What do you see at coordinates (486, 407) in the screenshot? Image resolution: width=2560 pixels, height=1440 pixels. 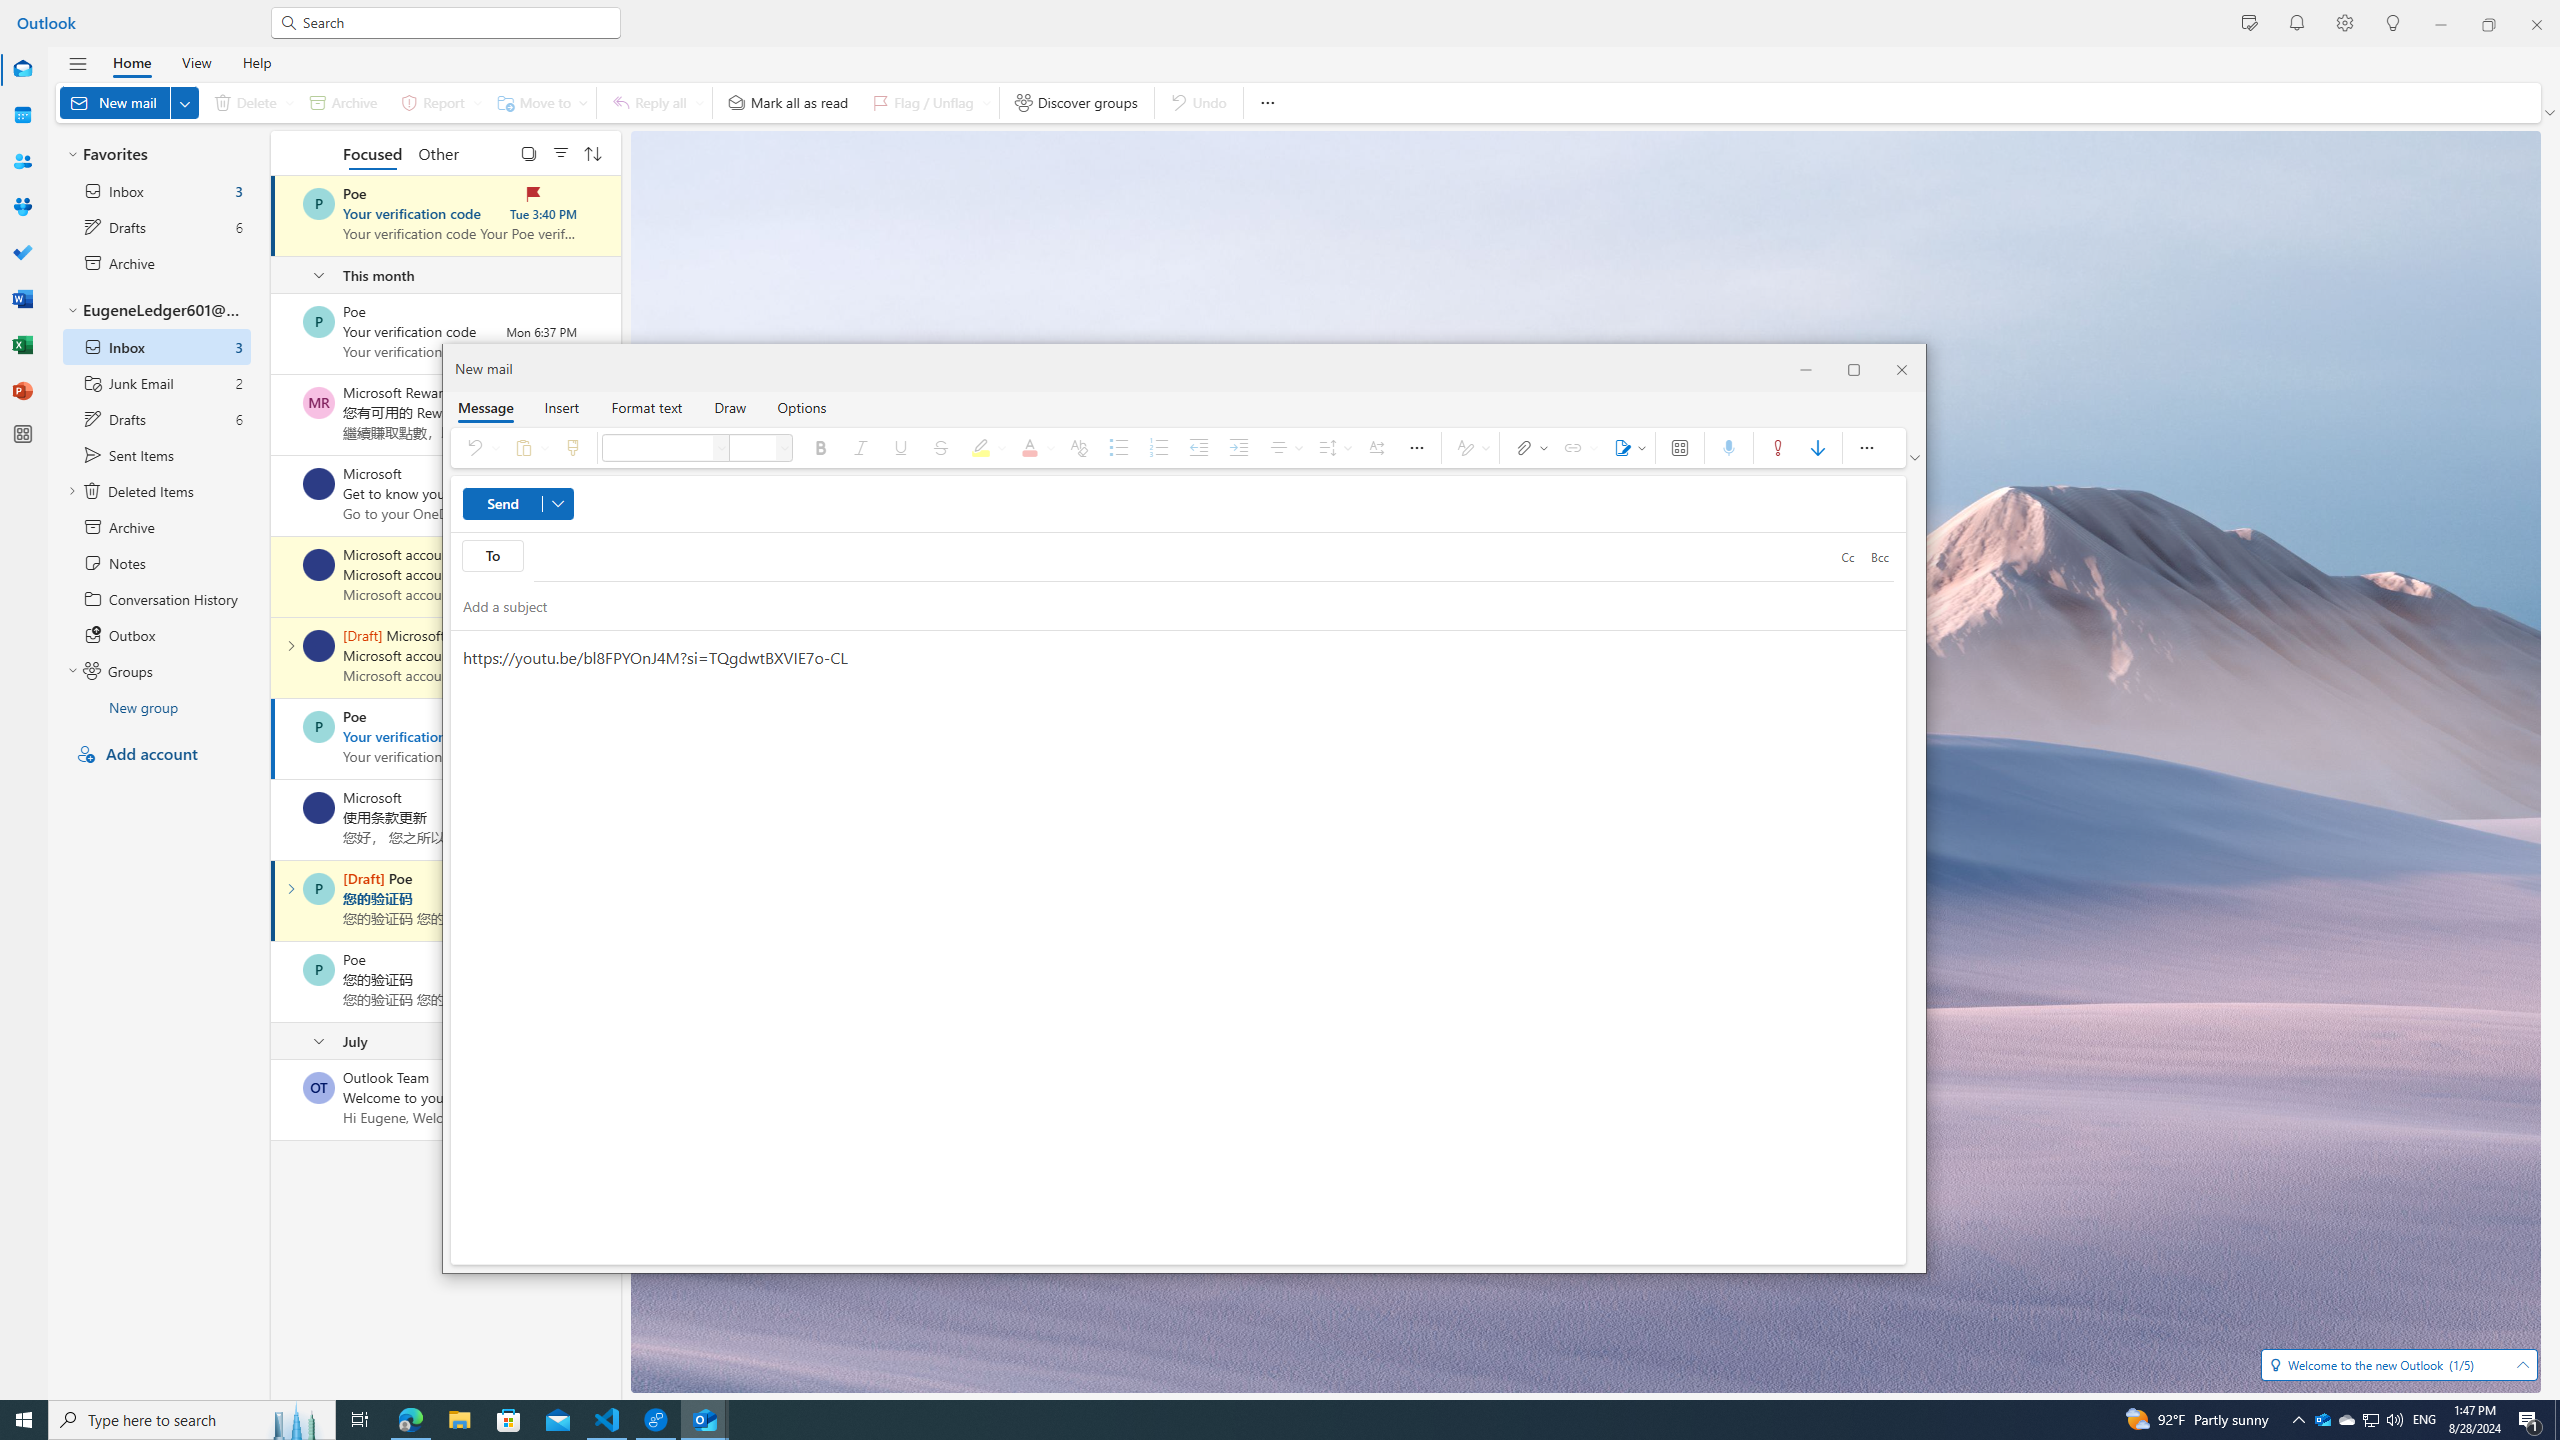 I see `Message` at bounding box center [486, 407].